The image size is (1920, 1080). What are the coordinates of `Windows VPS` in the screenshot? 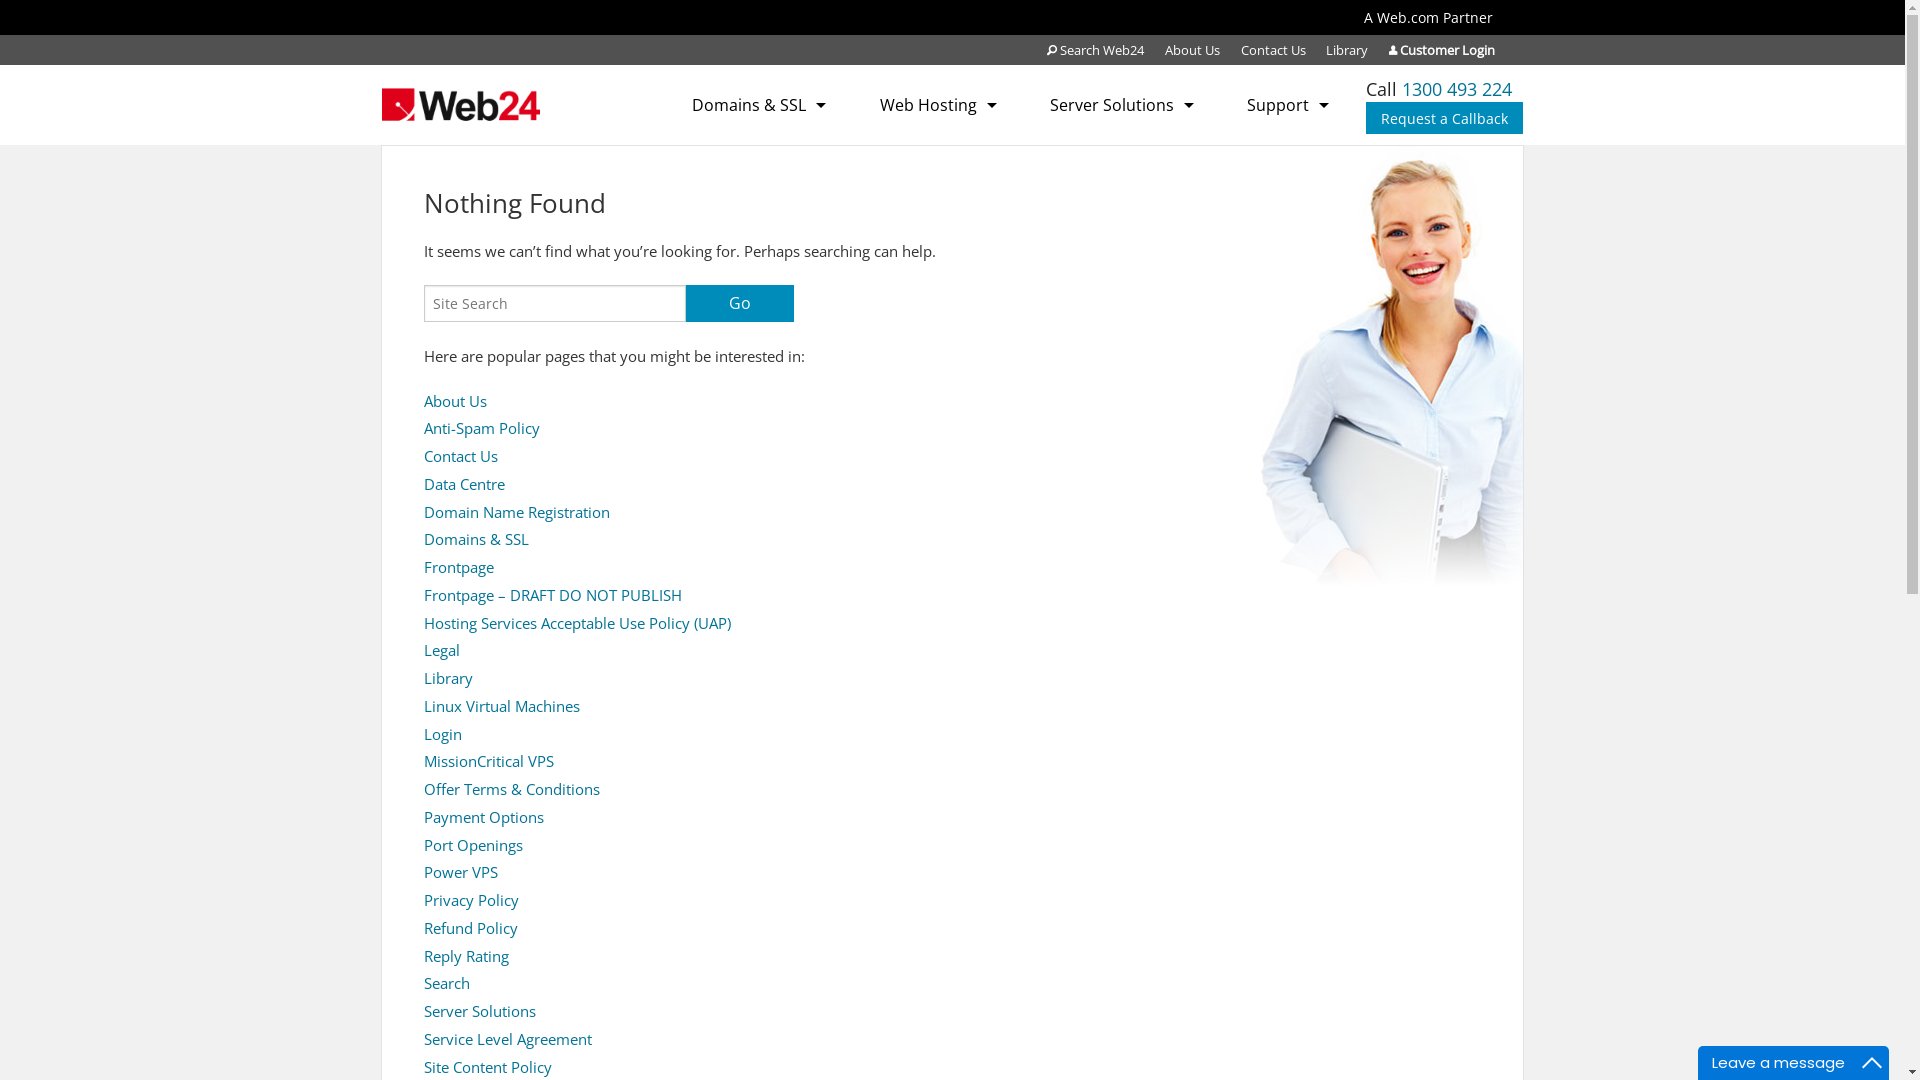 It's located at (1160, 263).